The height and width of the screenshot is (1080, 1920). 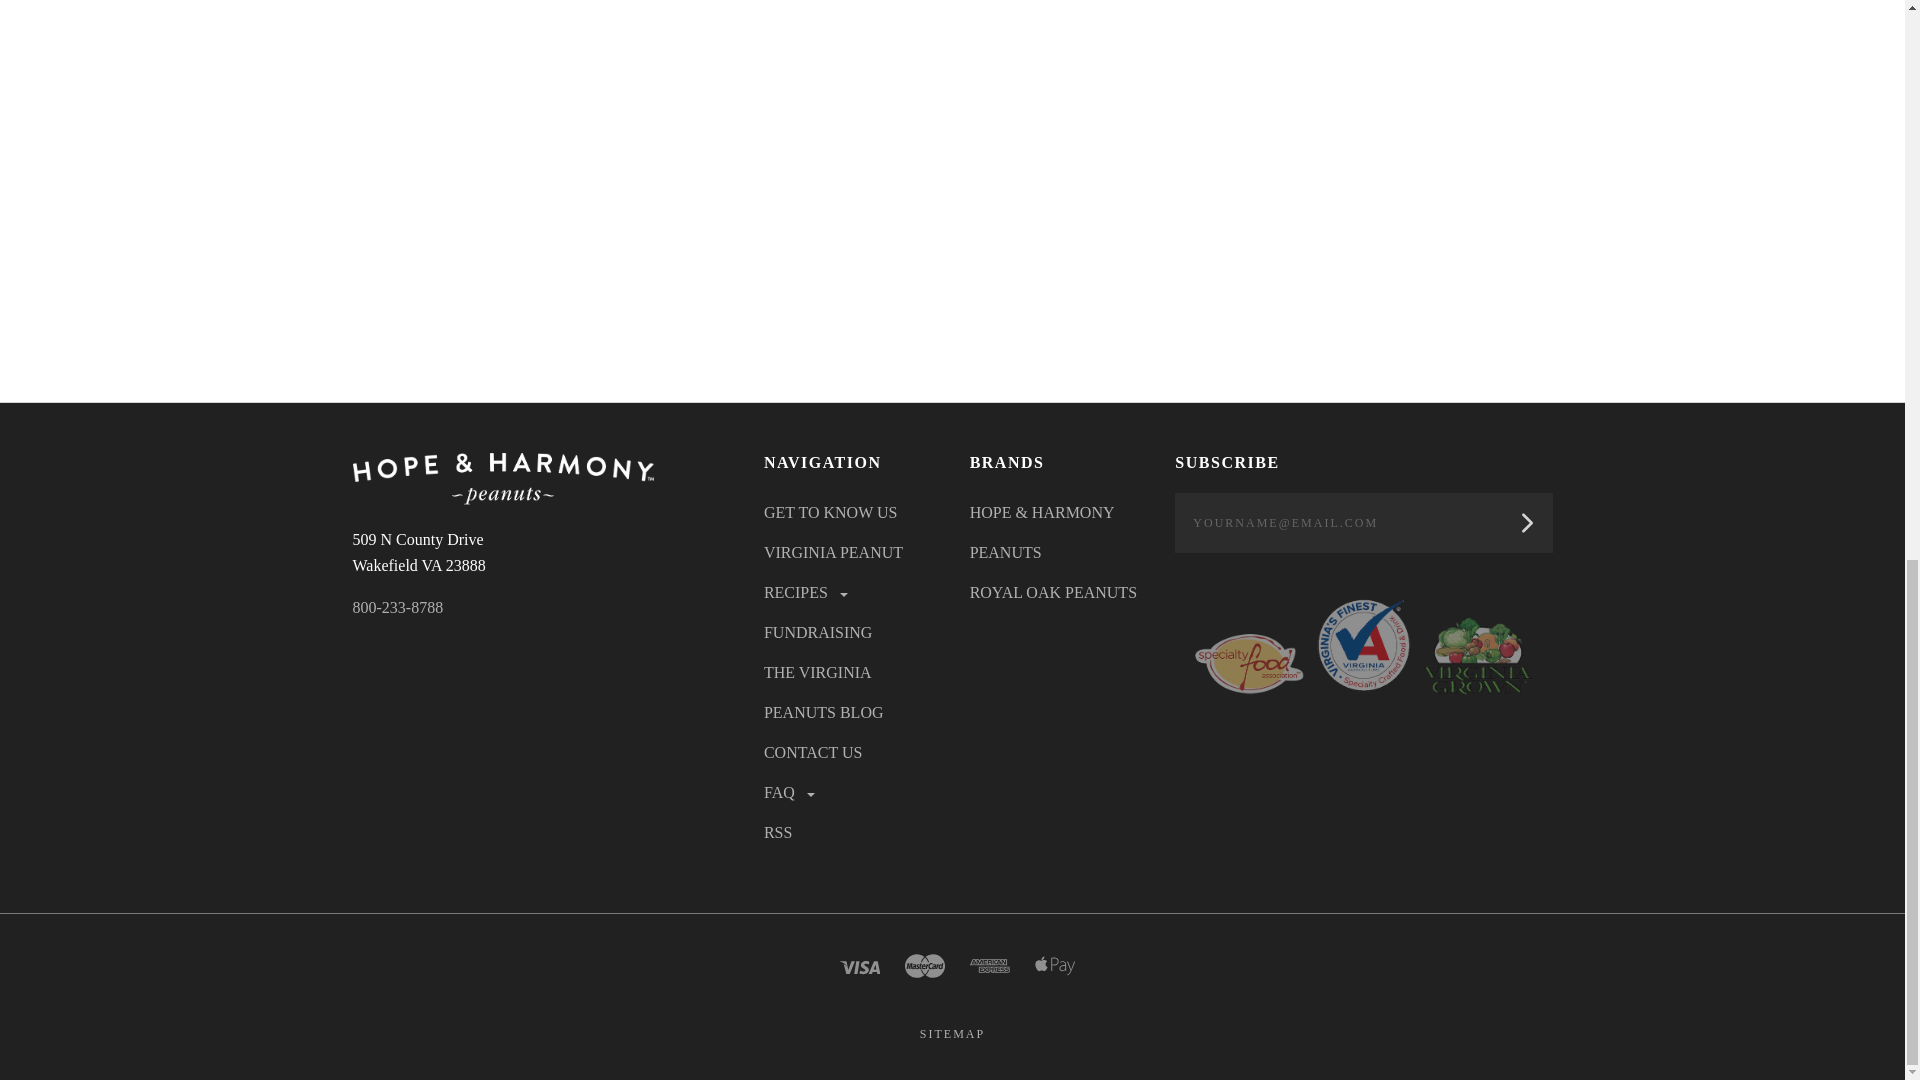 What do you see at coordinates (1054, 966) in the screenshot?
I see `APPLE PAY` at bounding box center [1054, 966].